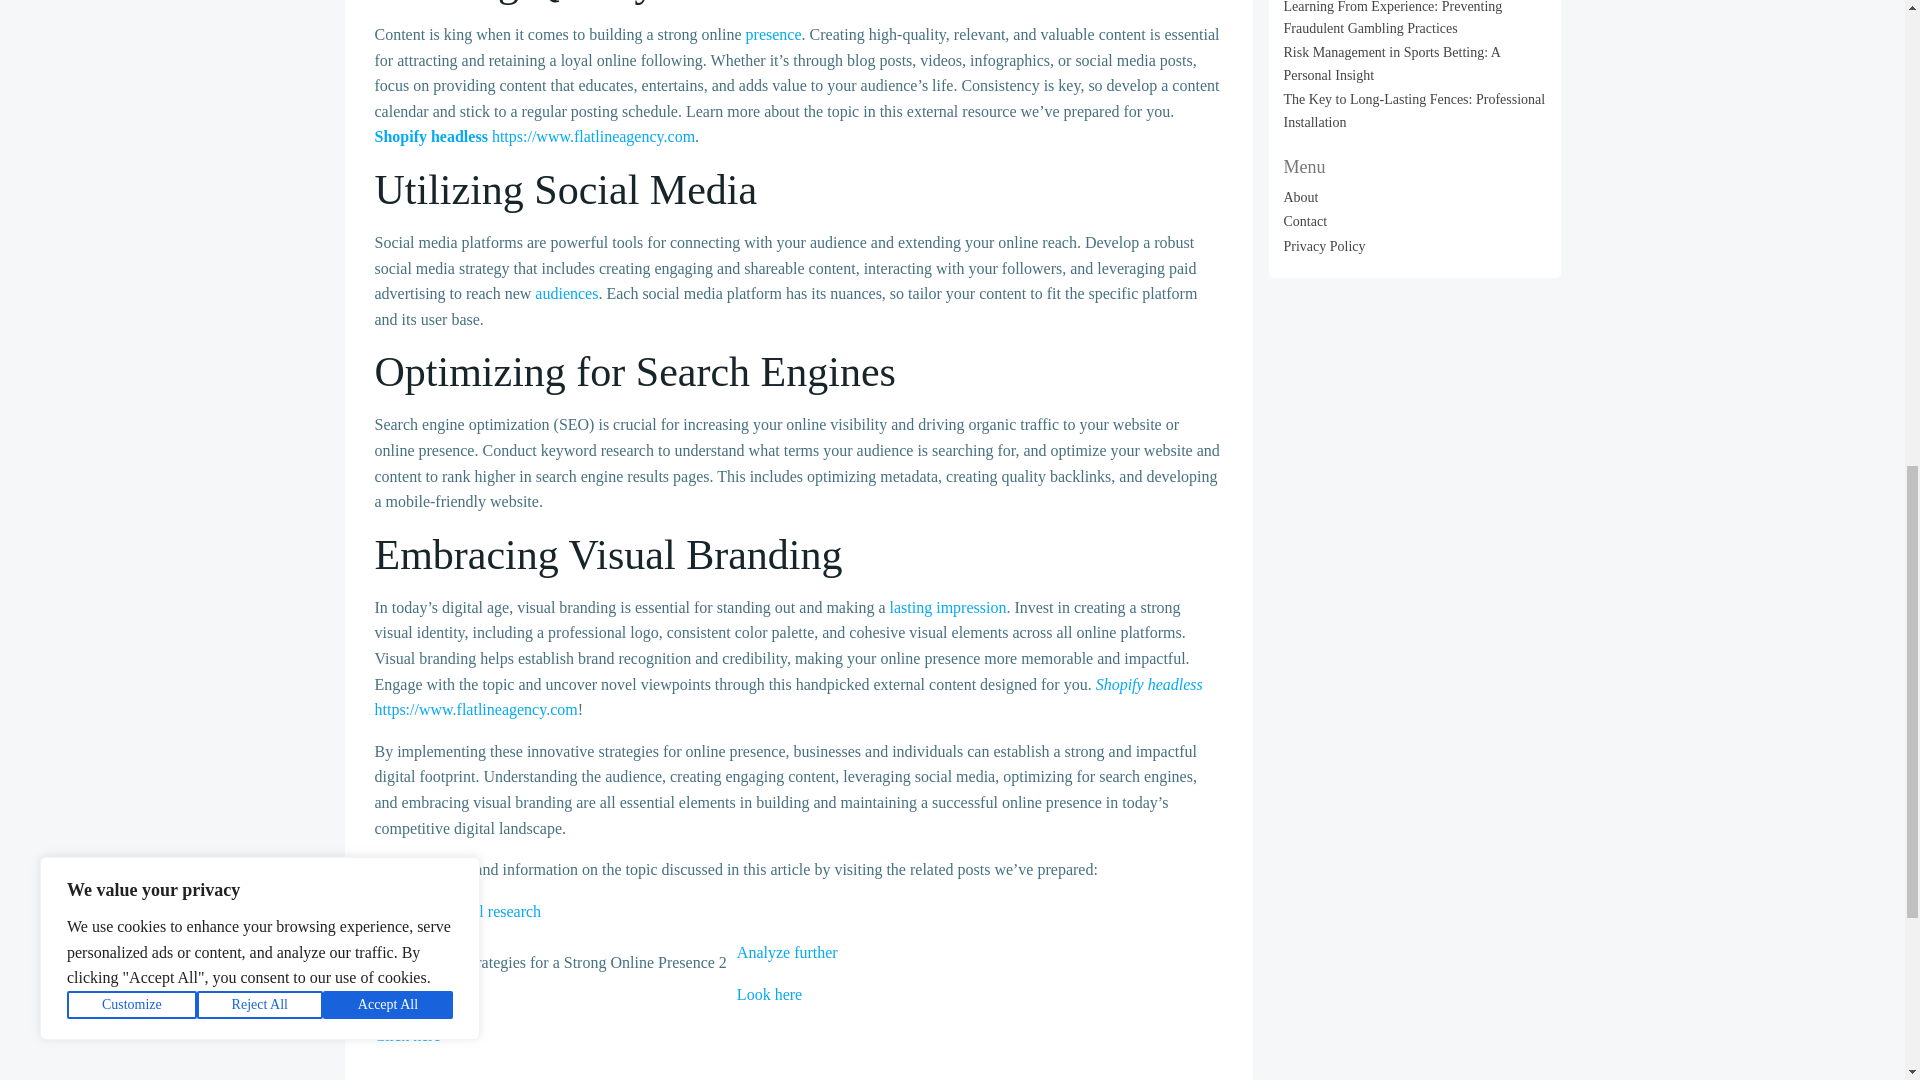  I want to click on presence, so click(774, 34).